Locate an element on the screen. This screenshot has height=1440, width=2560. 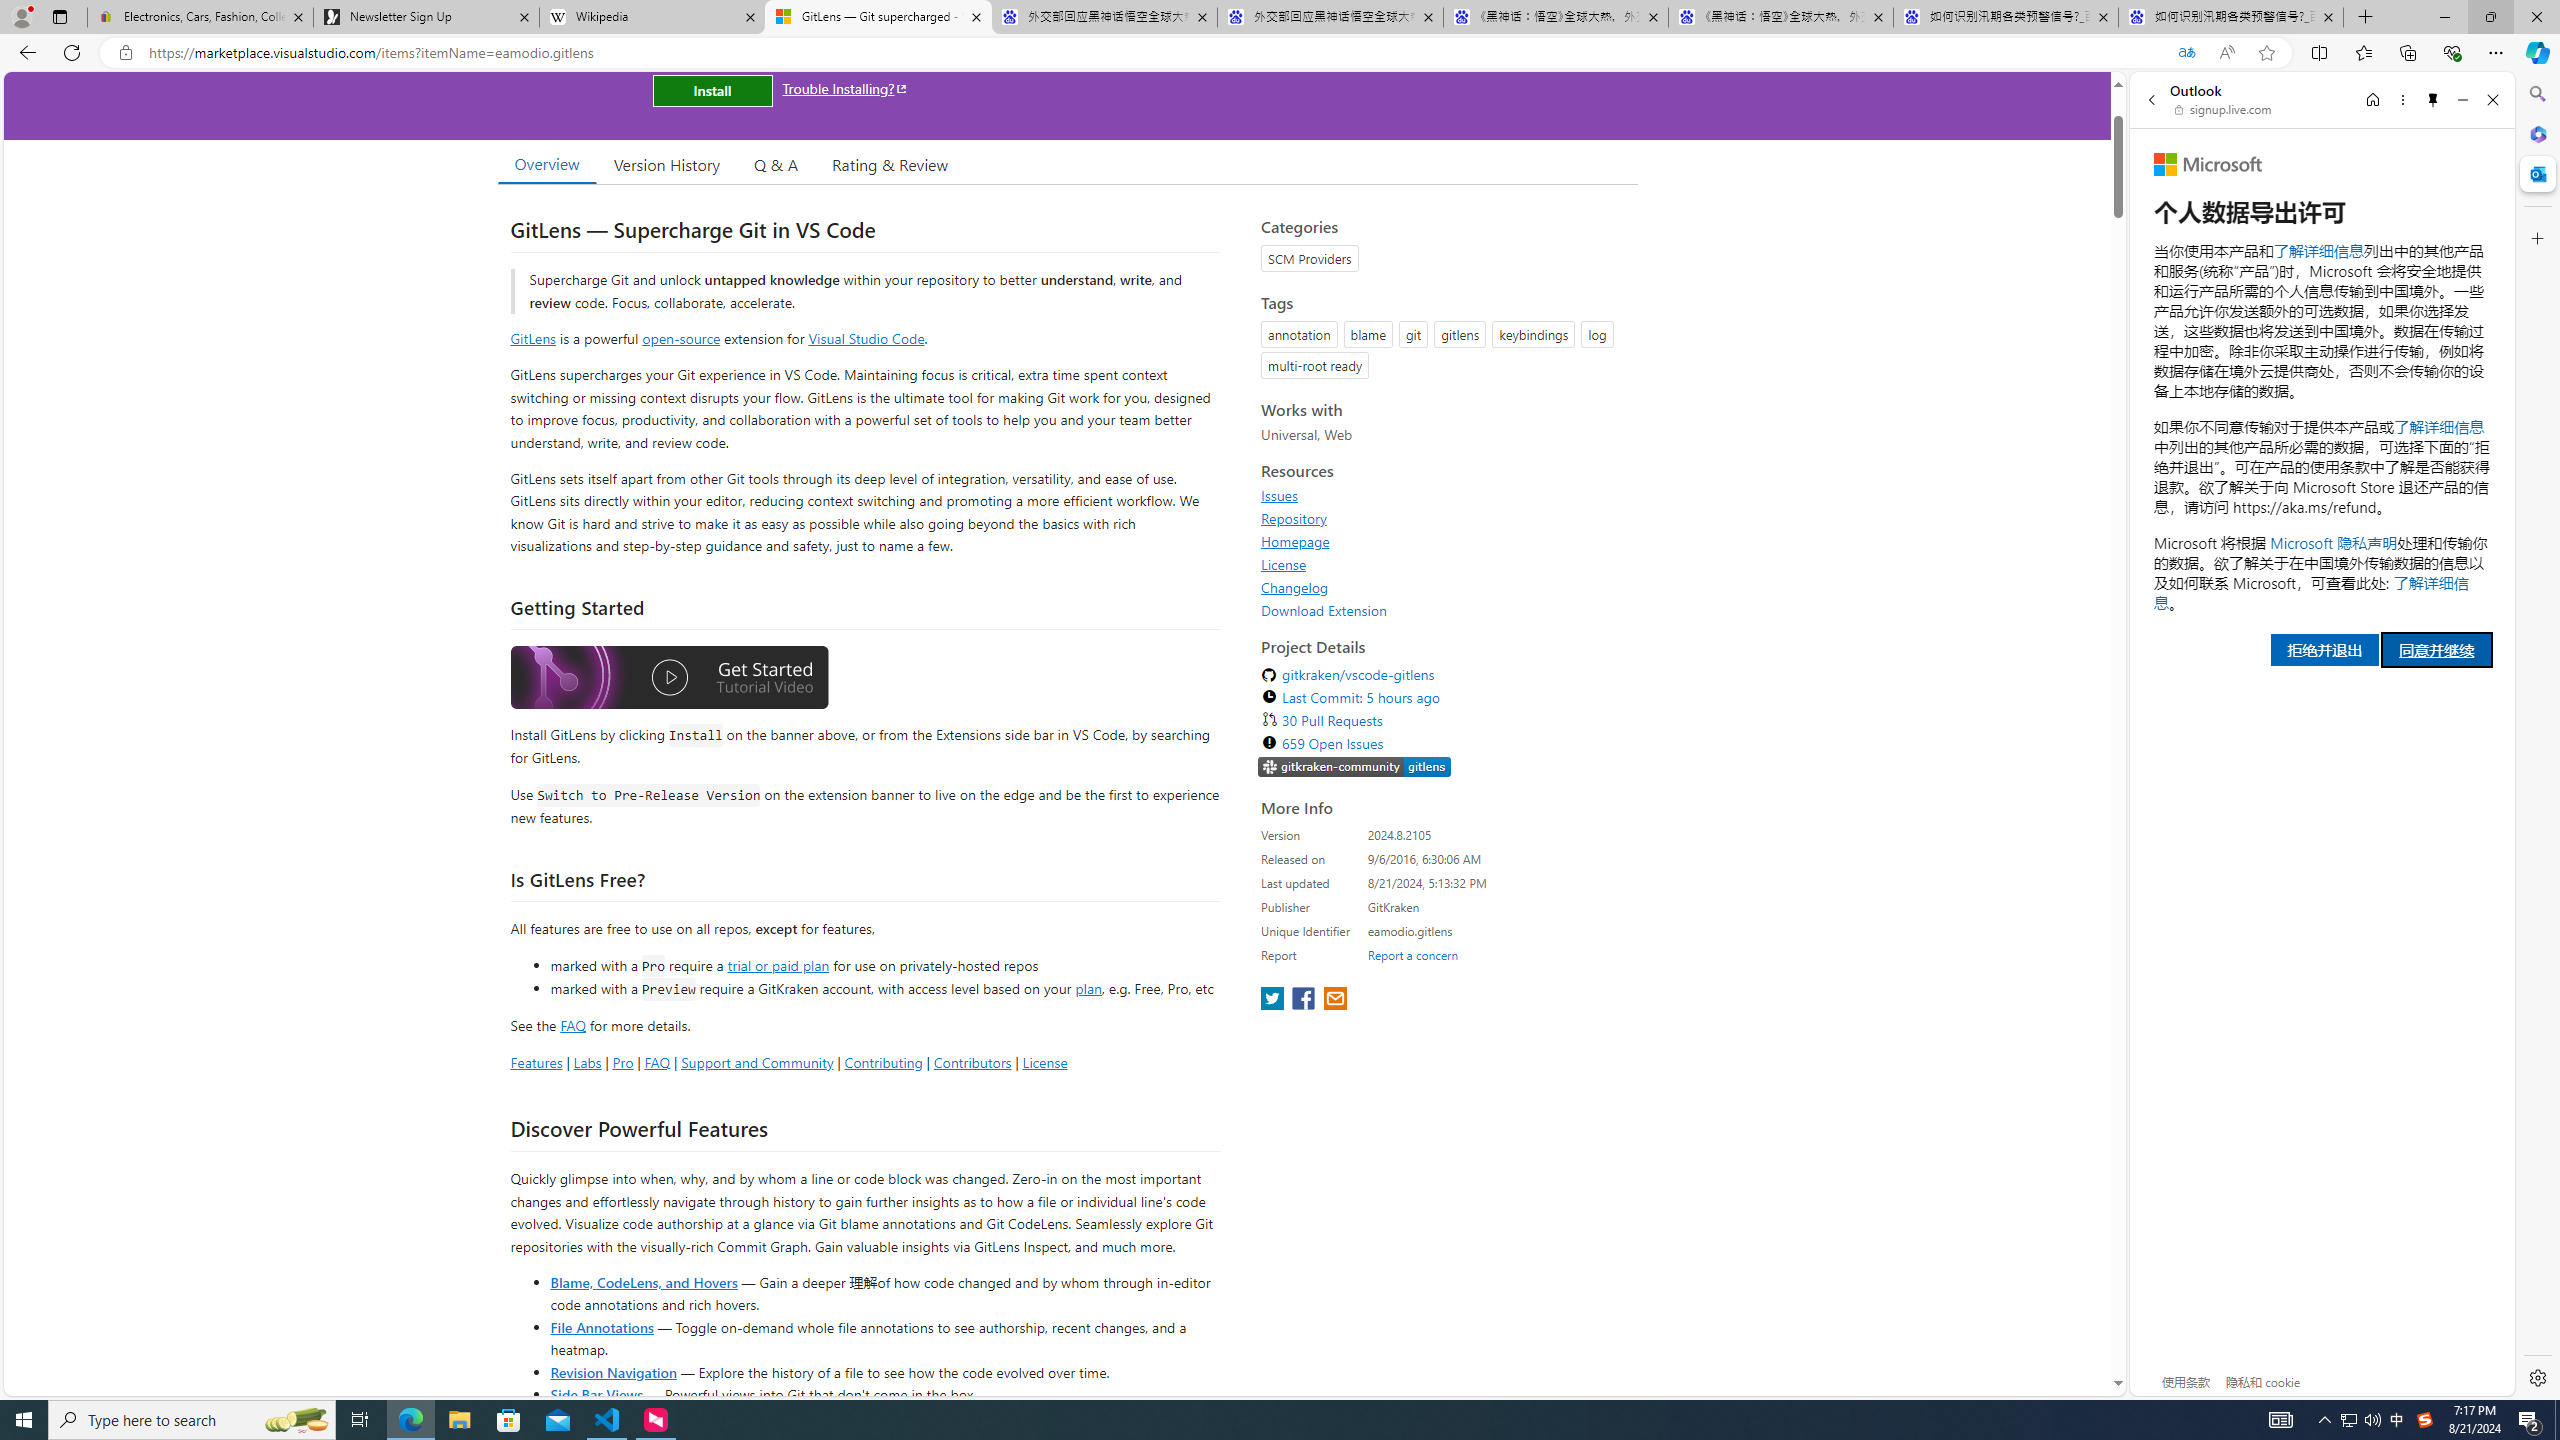
Support and Community is located at coordinates (757, 1062).